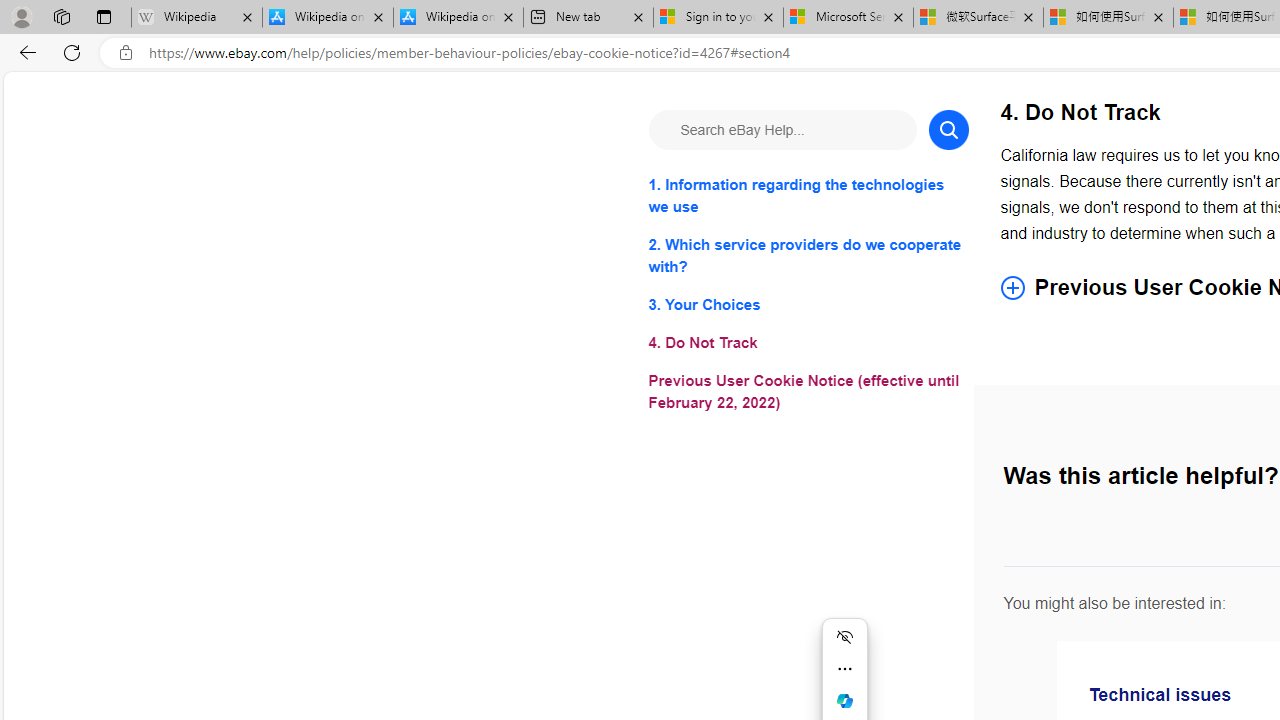 The height and width of the screenshot is (720, 1280). Describe the element at coordinates (782, 130) in the screenshot. I see `Search eBay Help...` at that location.